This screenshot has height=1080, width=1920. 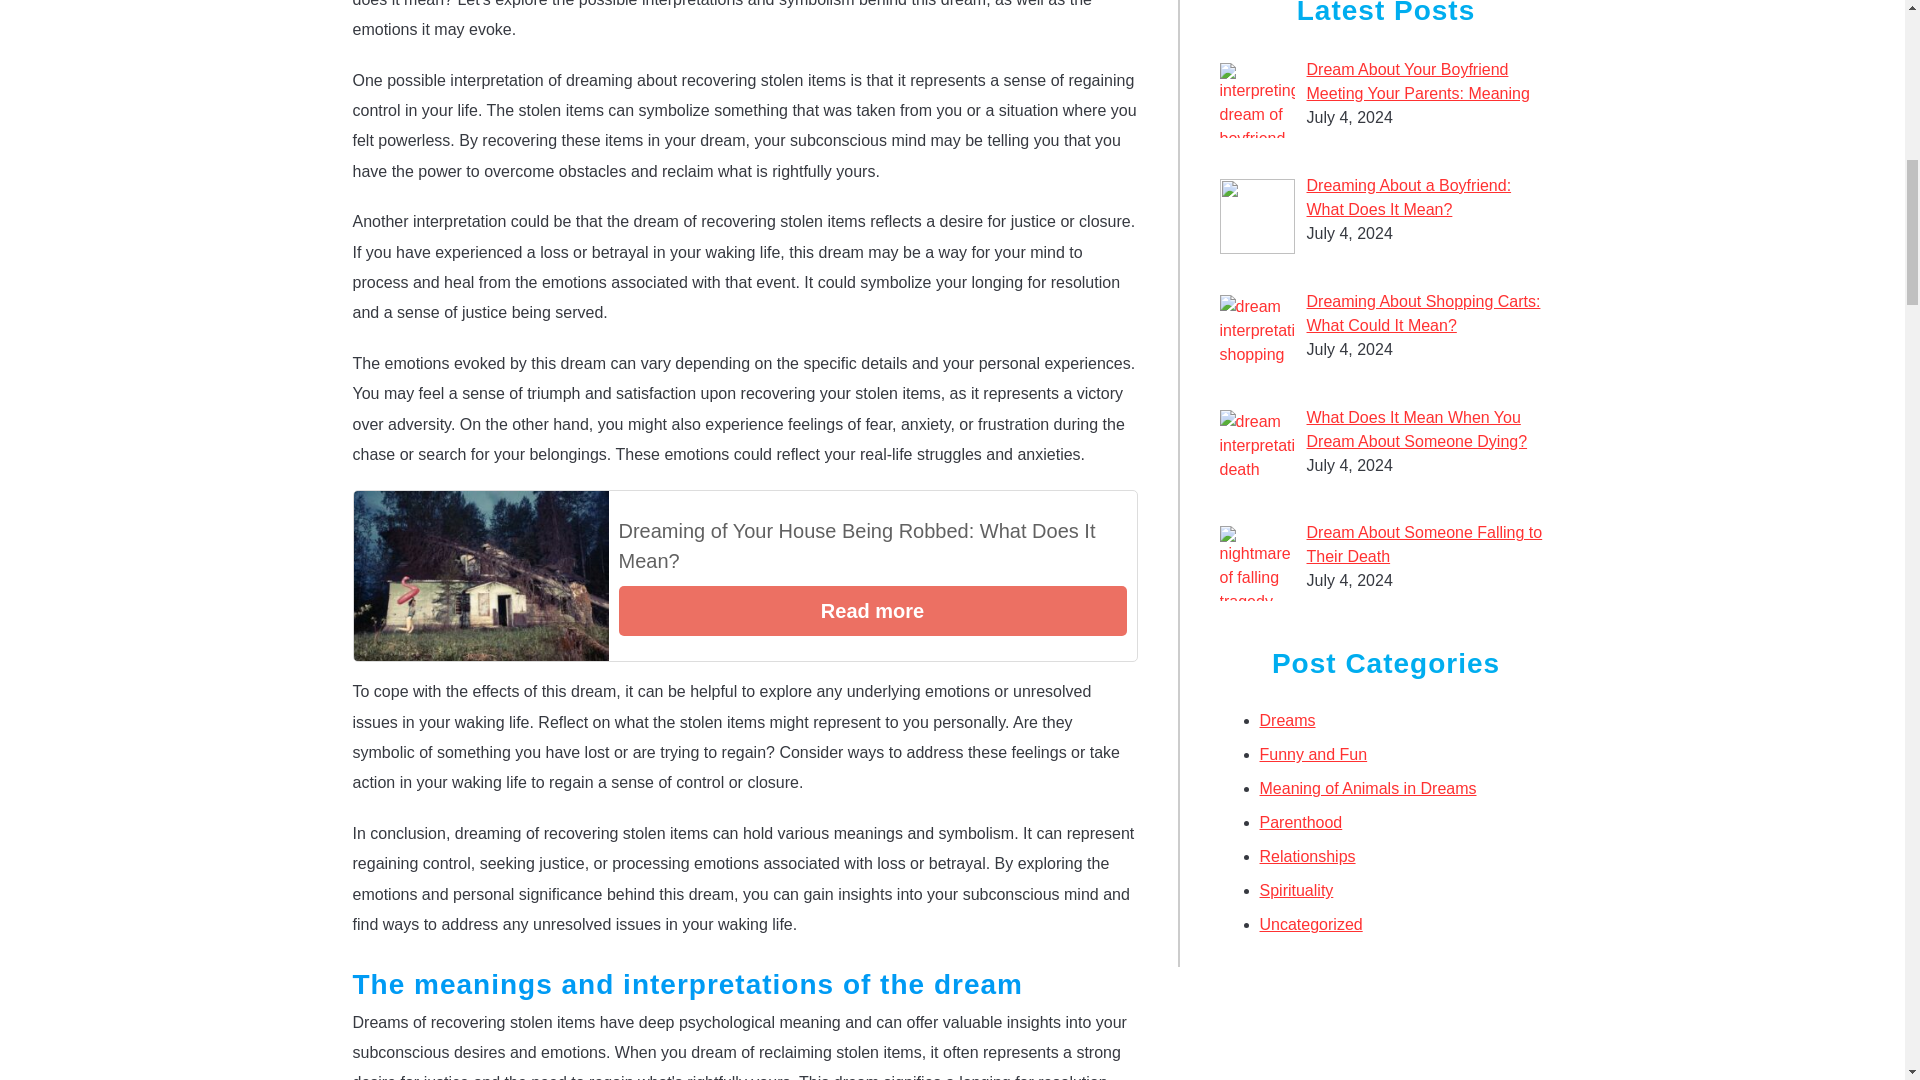 I want to click on Funny and Fun, so click(x=1313, y=754).